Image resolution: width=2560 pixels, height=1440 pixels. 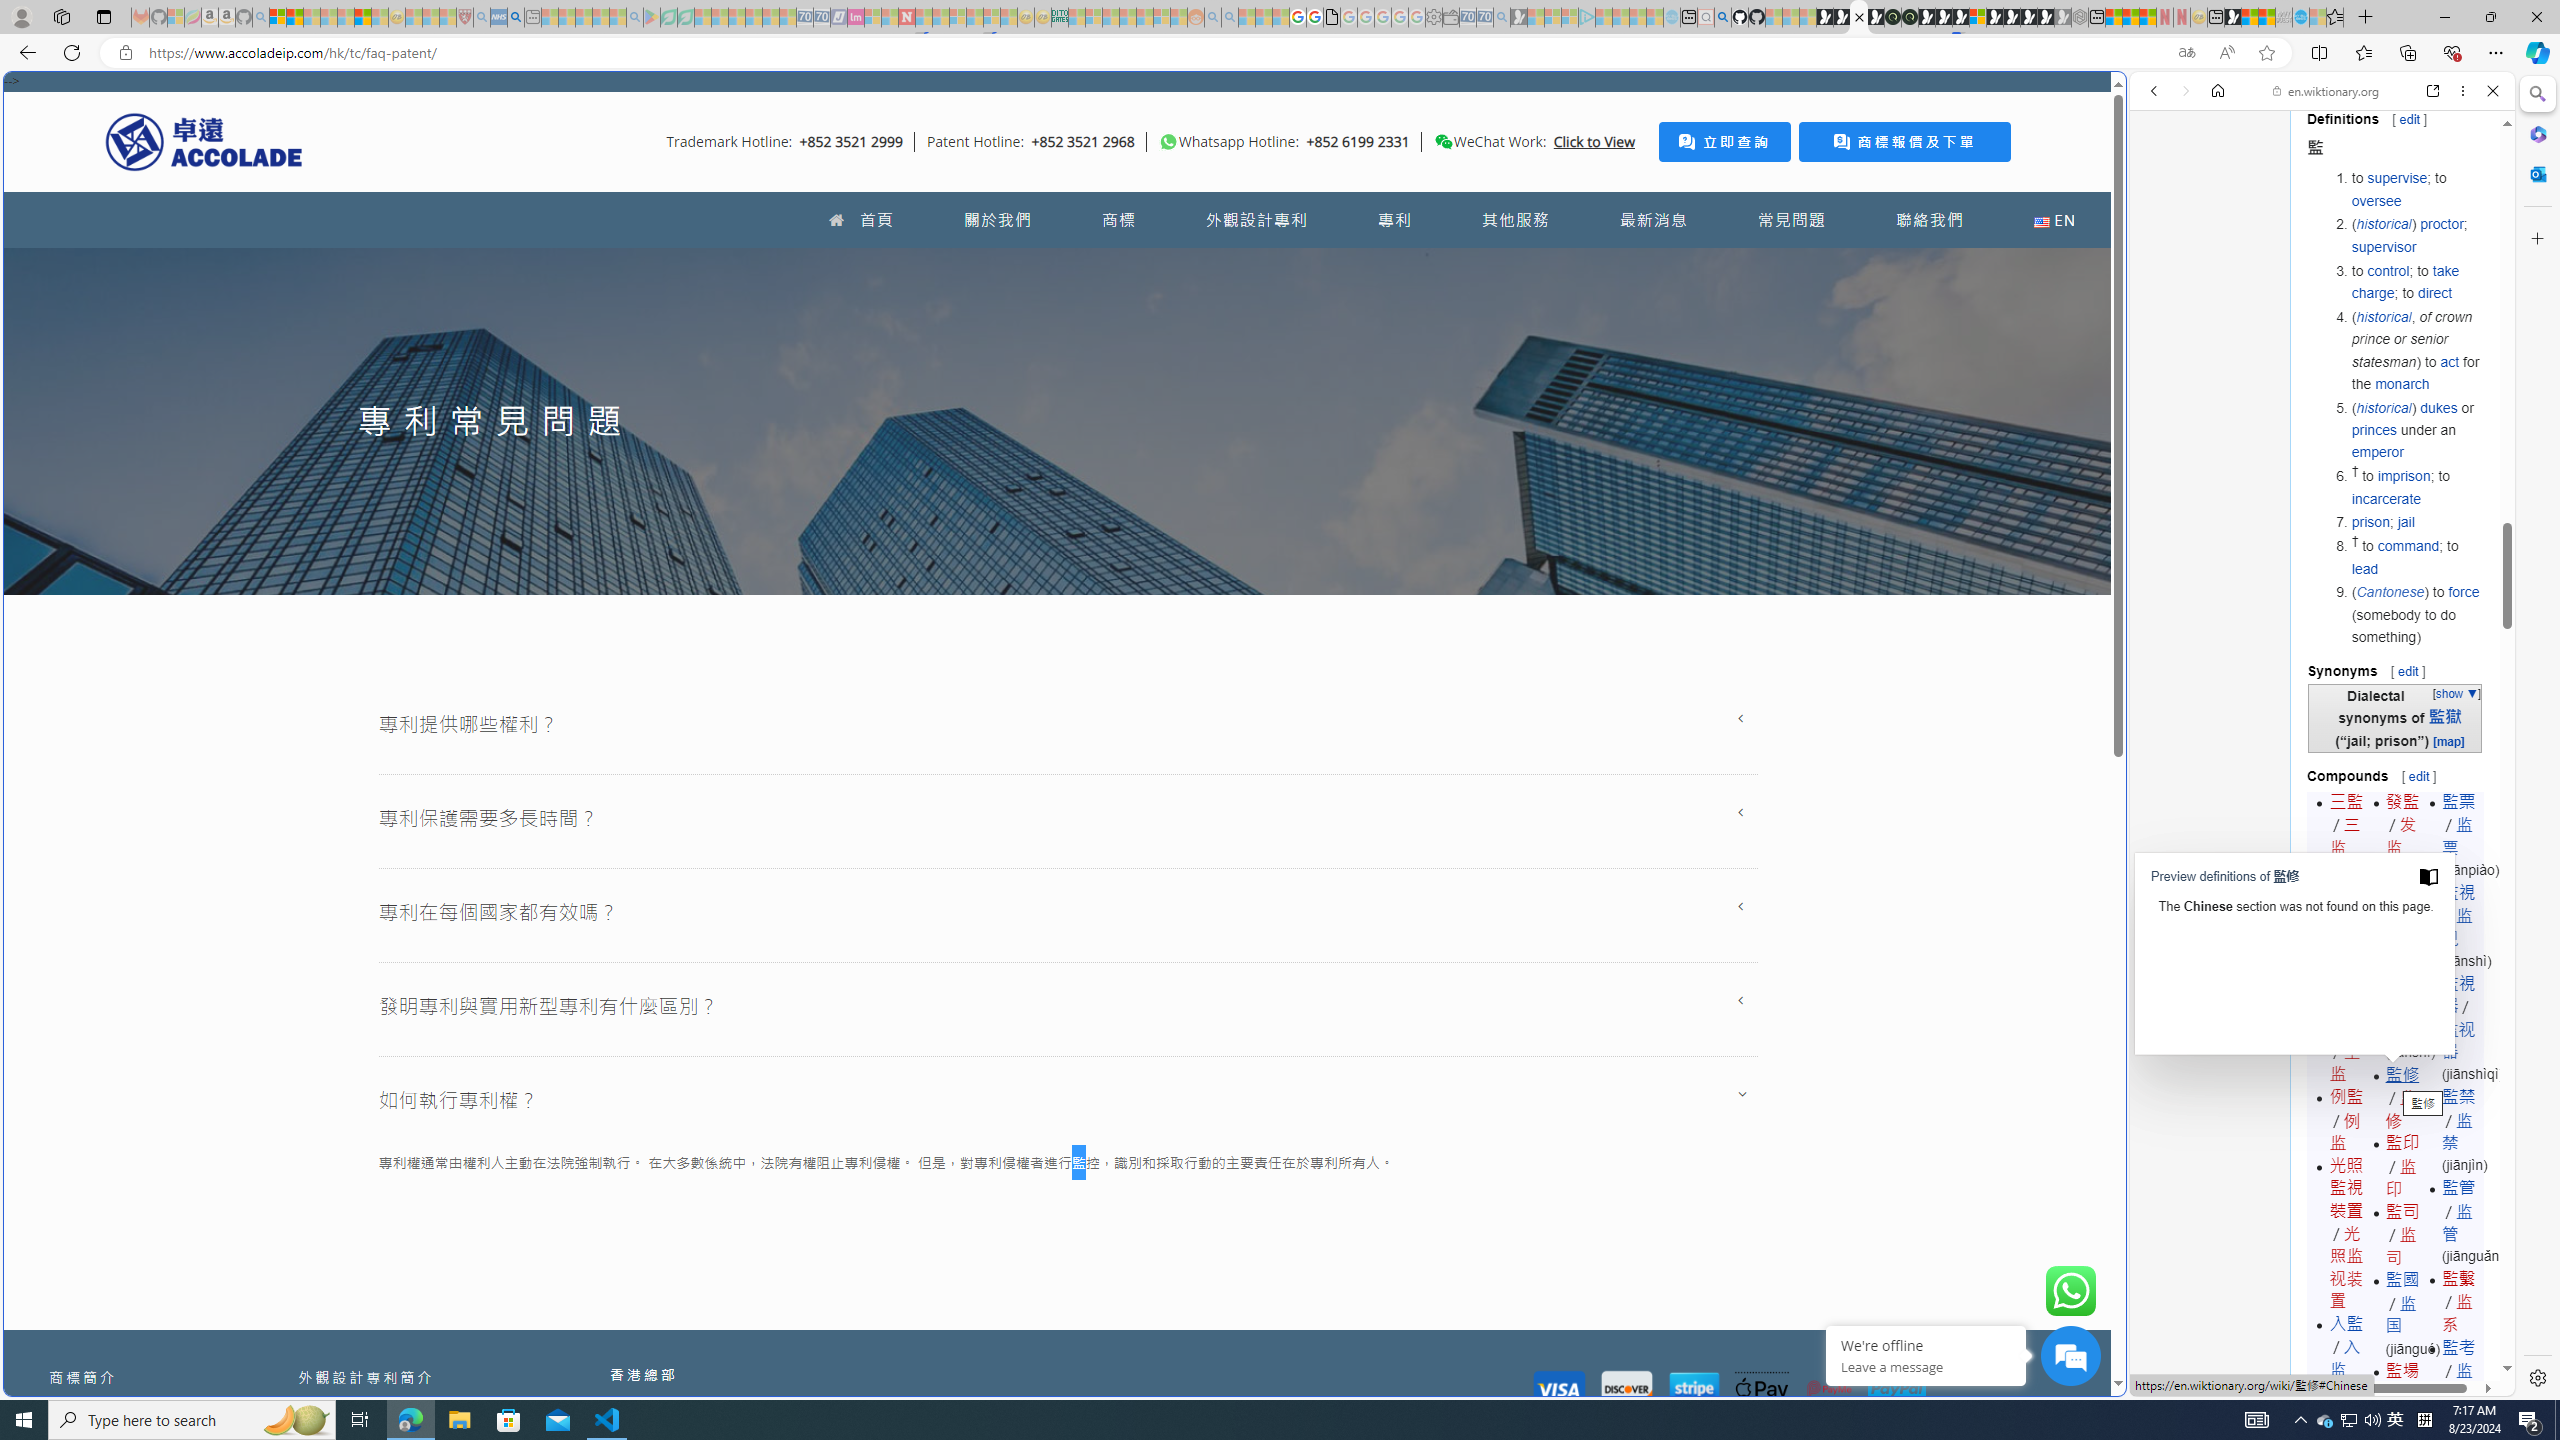 I want to click on force, so click(x=2464, y=592).